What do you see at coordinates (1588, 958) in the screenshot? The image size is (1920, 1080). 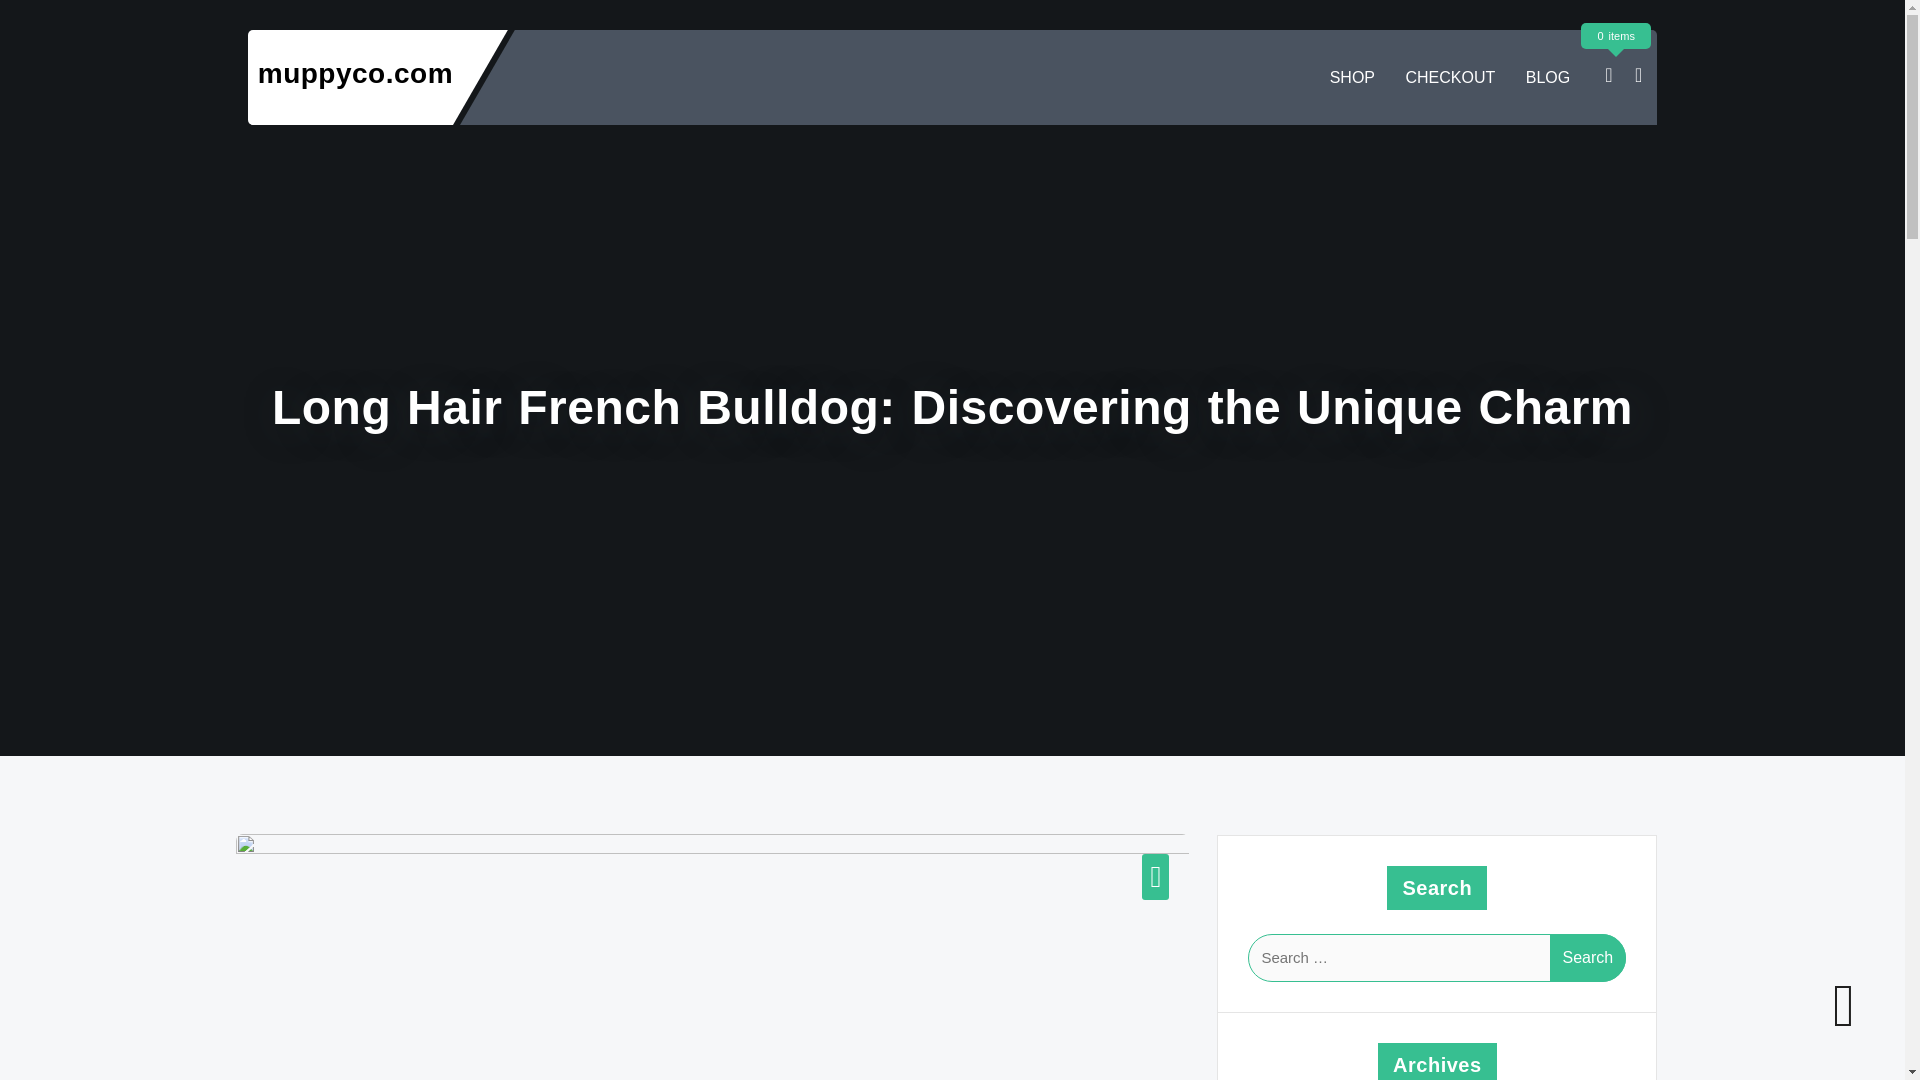 I see `Search` at bounding box center [1588, 958].